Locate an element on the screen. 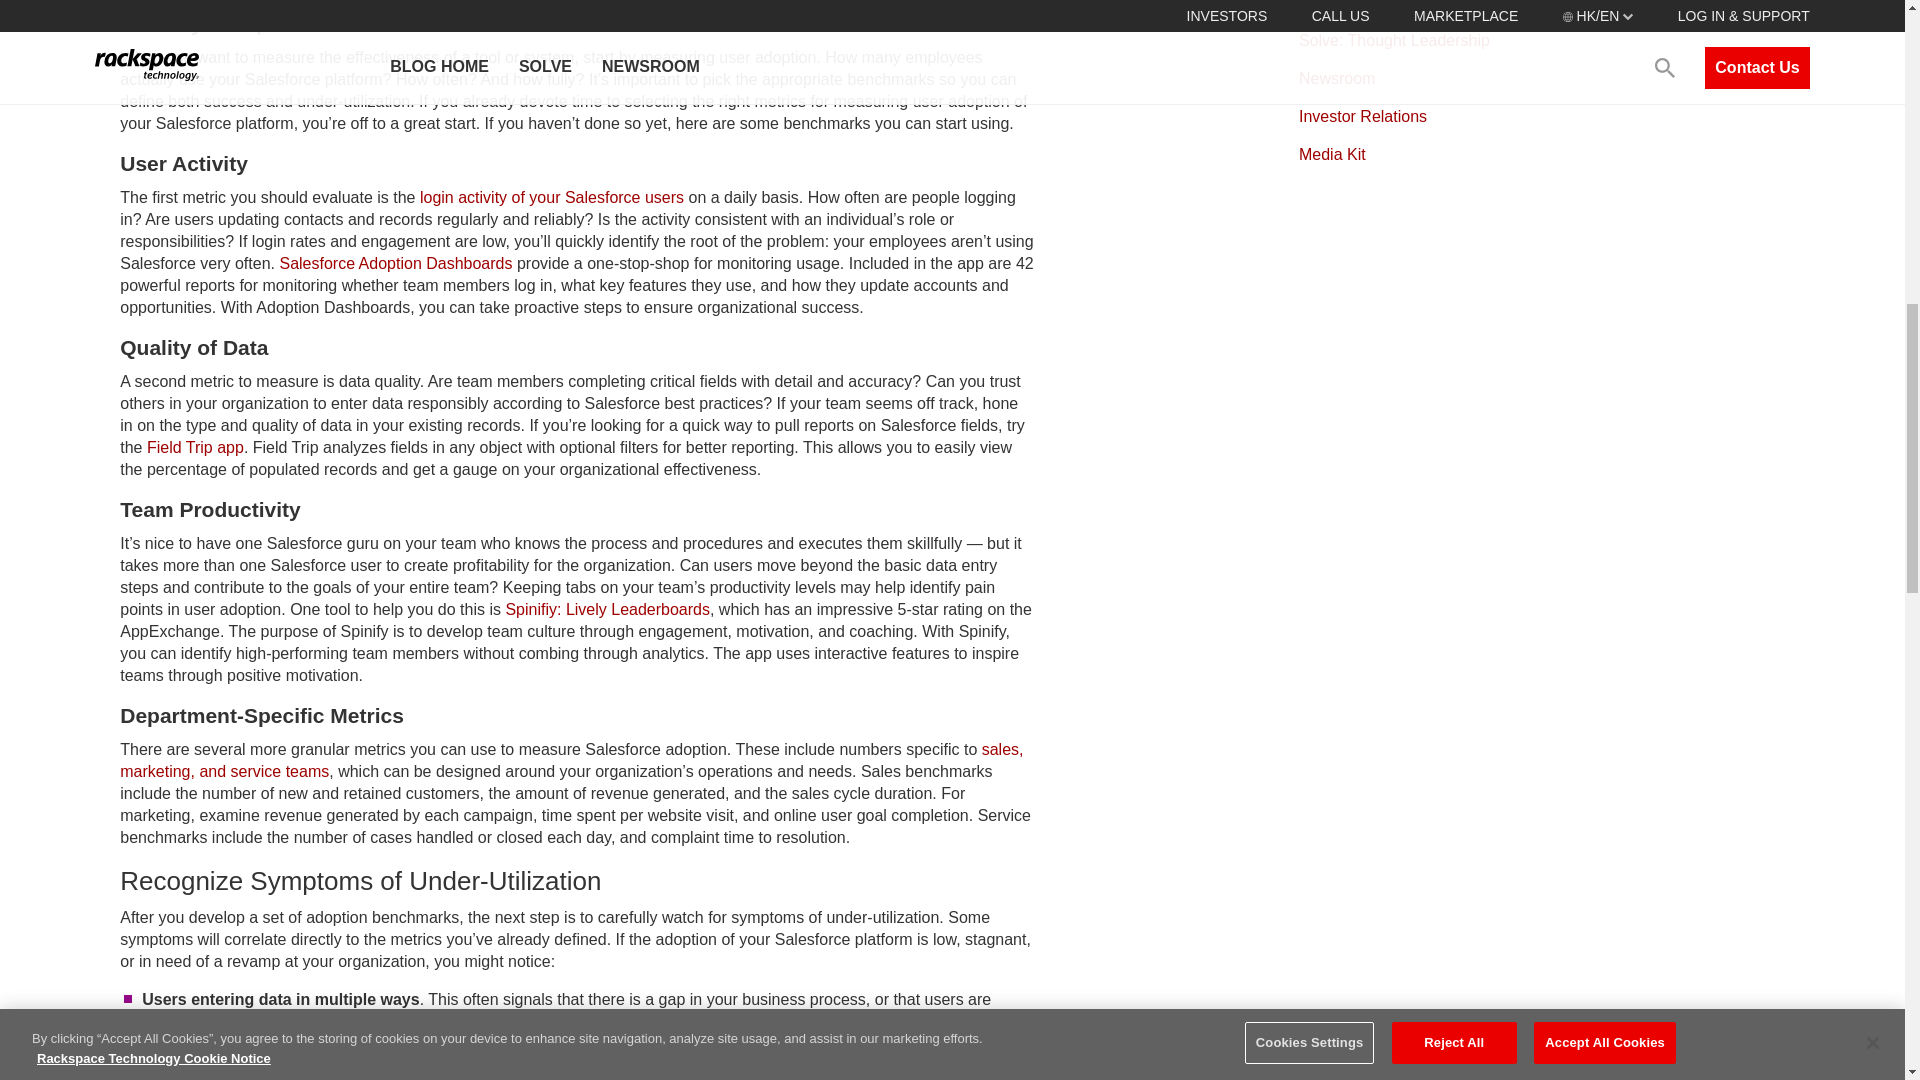  Investor Relations is located at coordinates (1362, 116).